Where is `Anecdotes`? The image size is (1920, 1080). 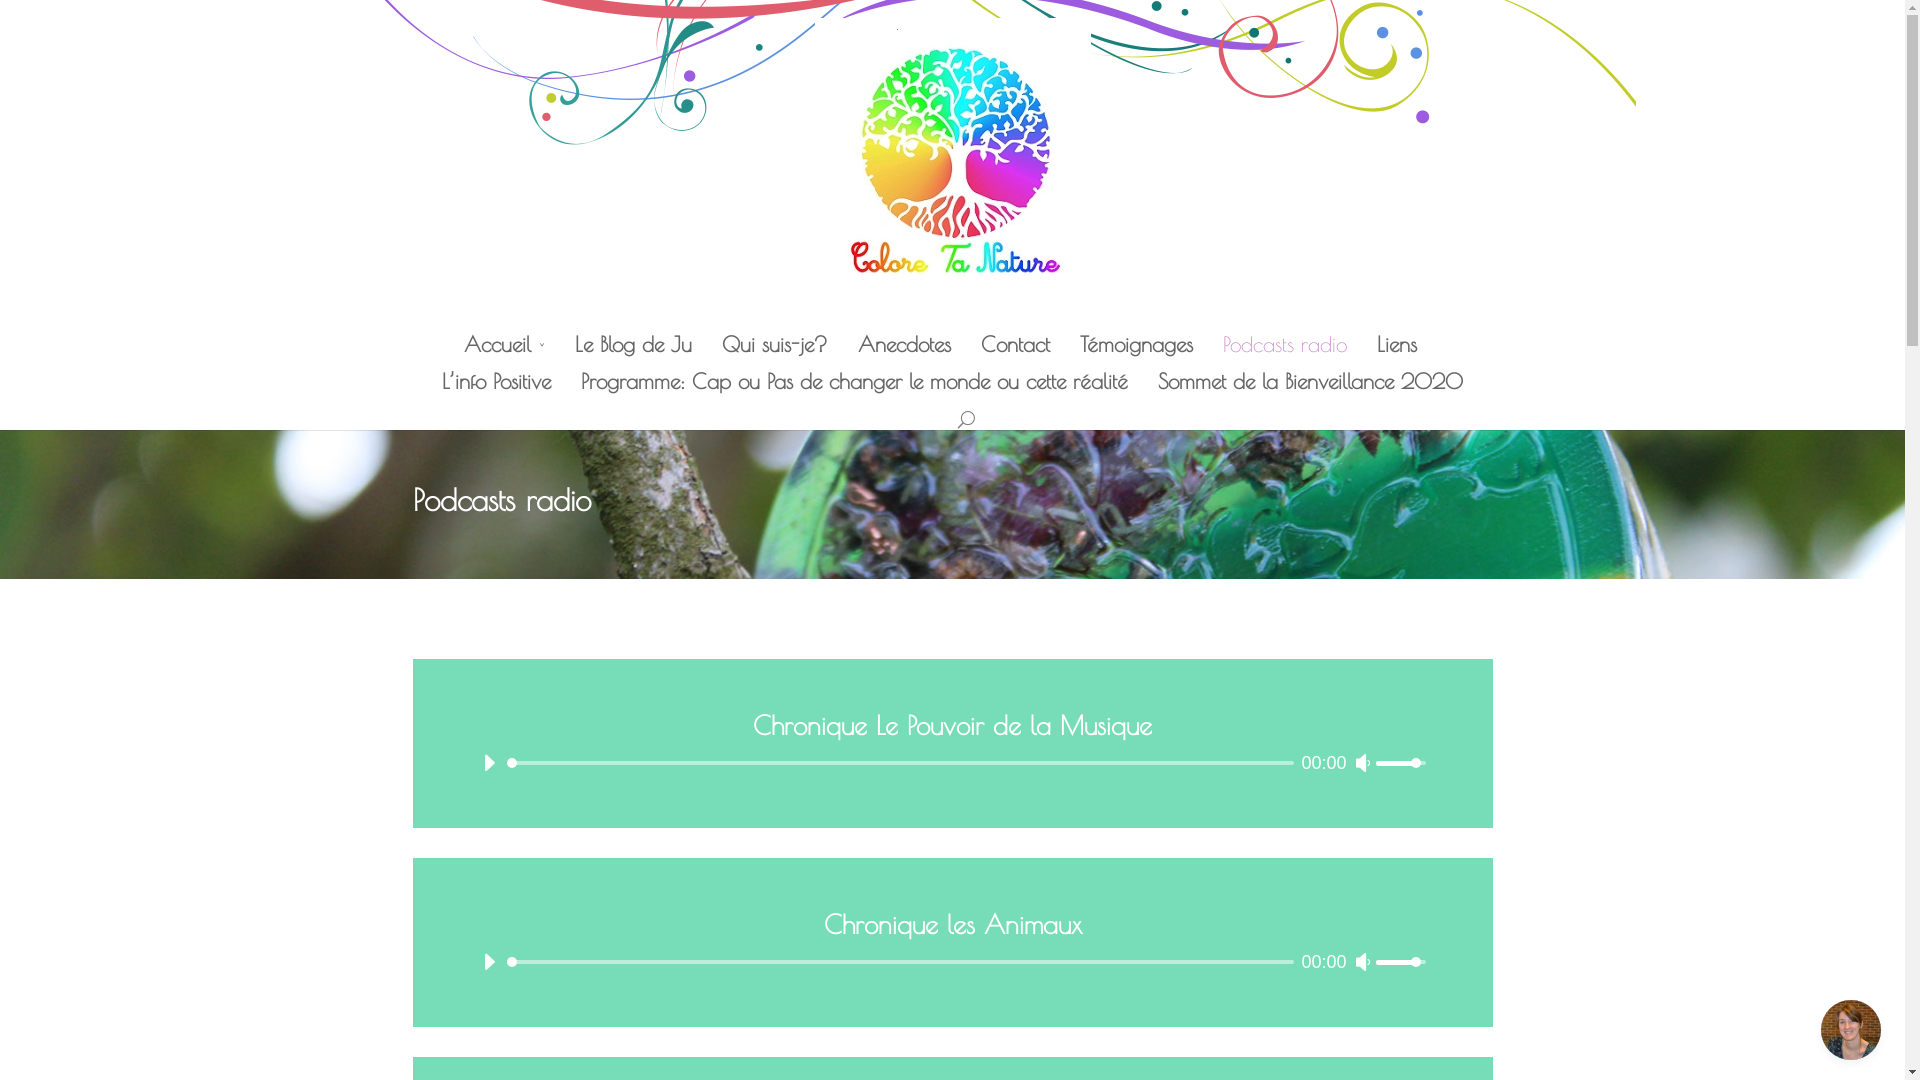
Anecdotes is located at coordinates (904, 352).